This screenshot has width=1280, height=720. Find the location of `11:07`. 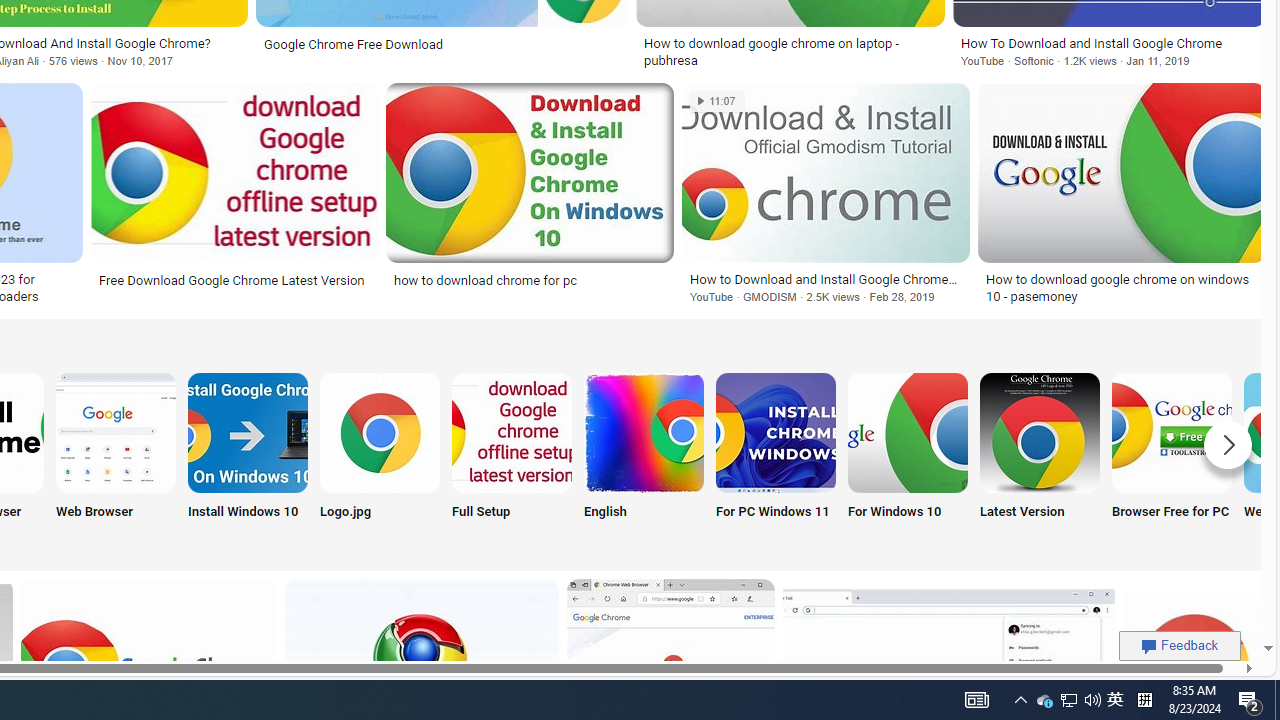

11:07 is located at coordinates (716, 101).